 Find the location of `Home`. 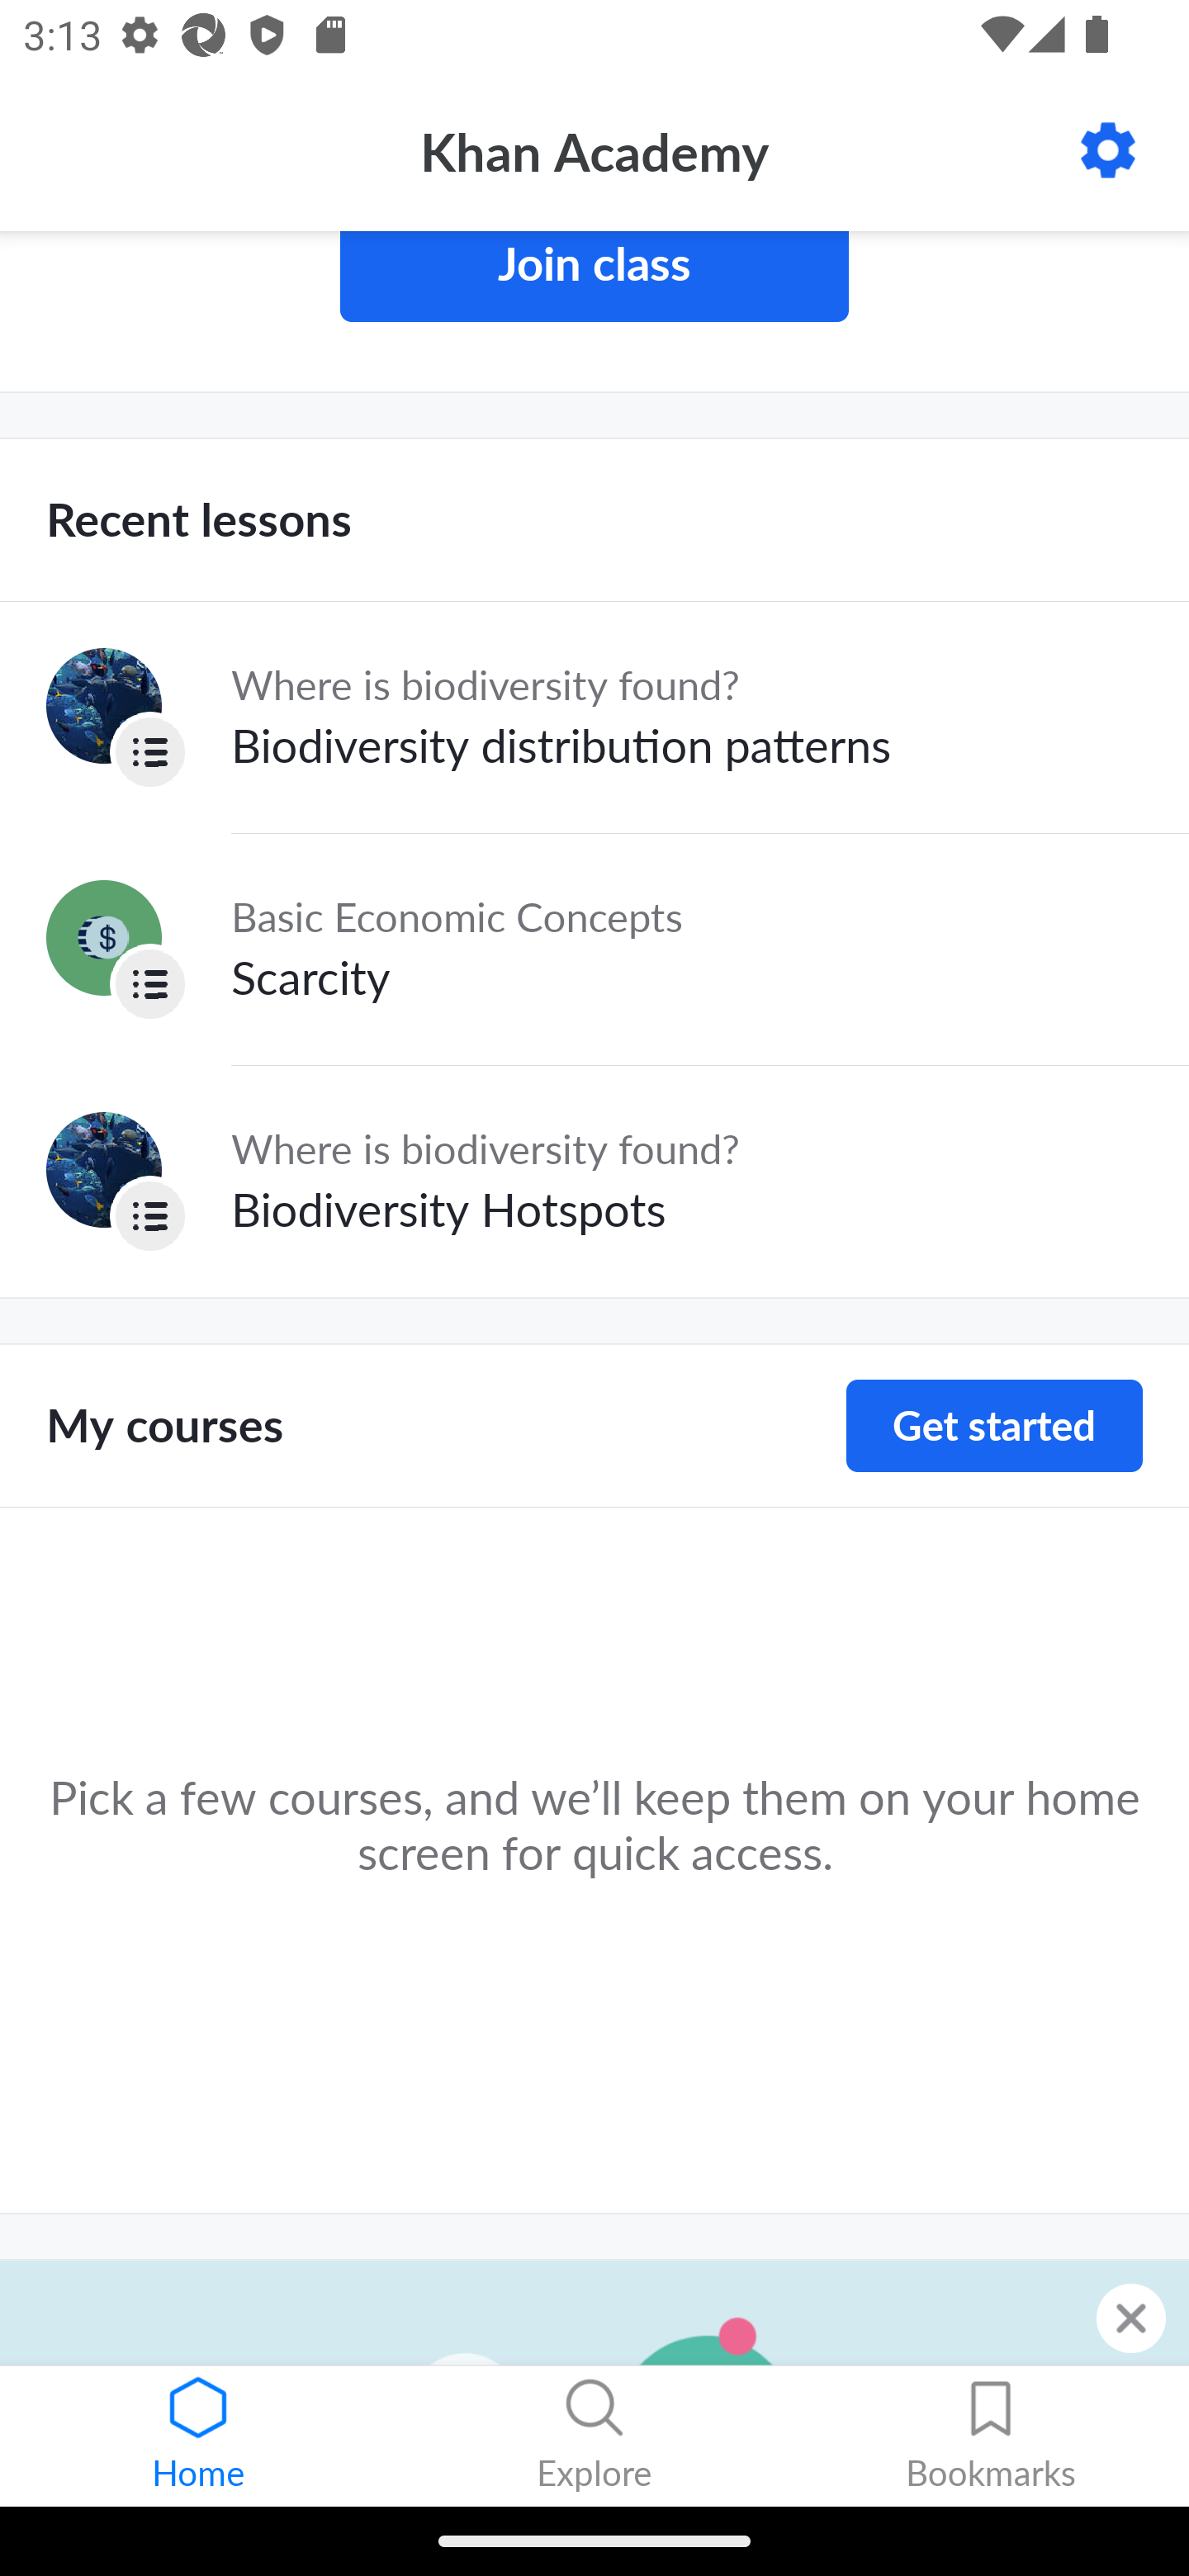

Home is located at coordinates (198, 2436).